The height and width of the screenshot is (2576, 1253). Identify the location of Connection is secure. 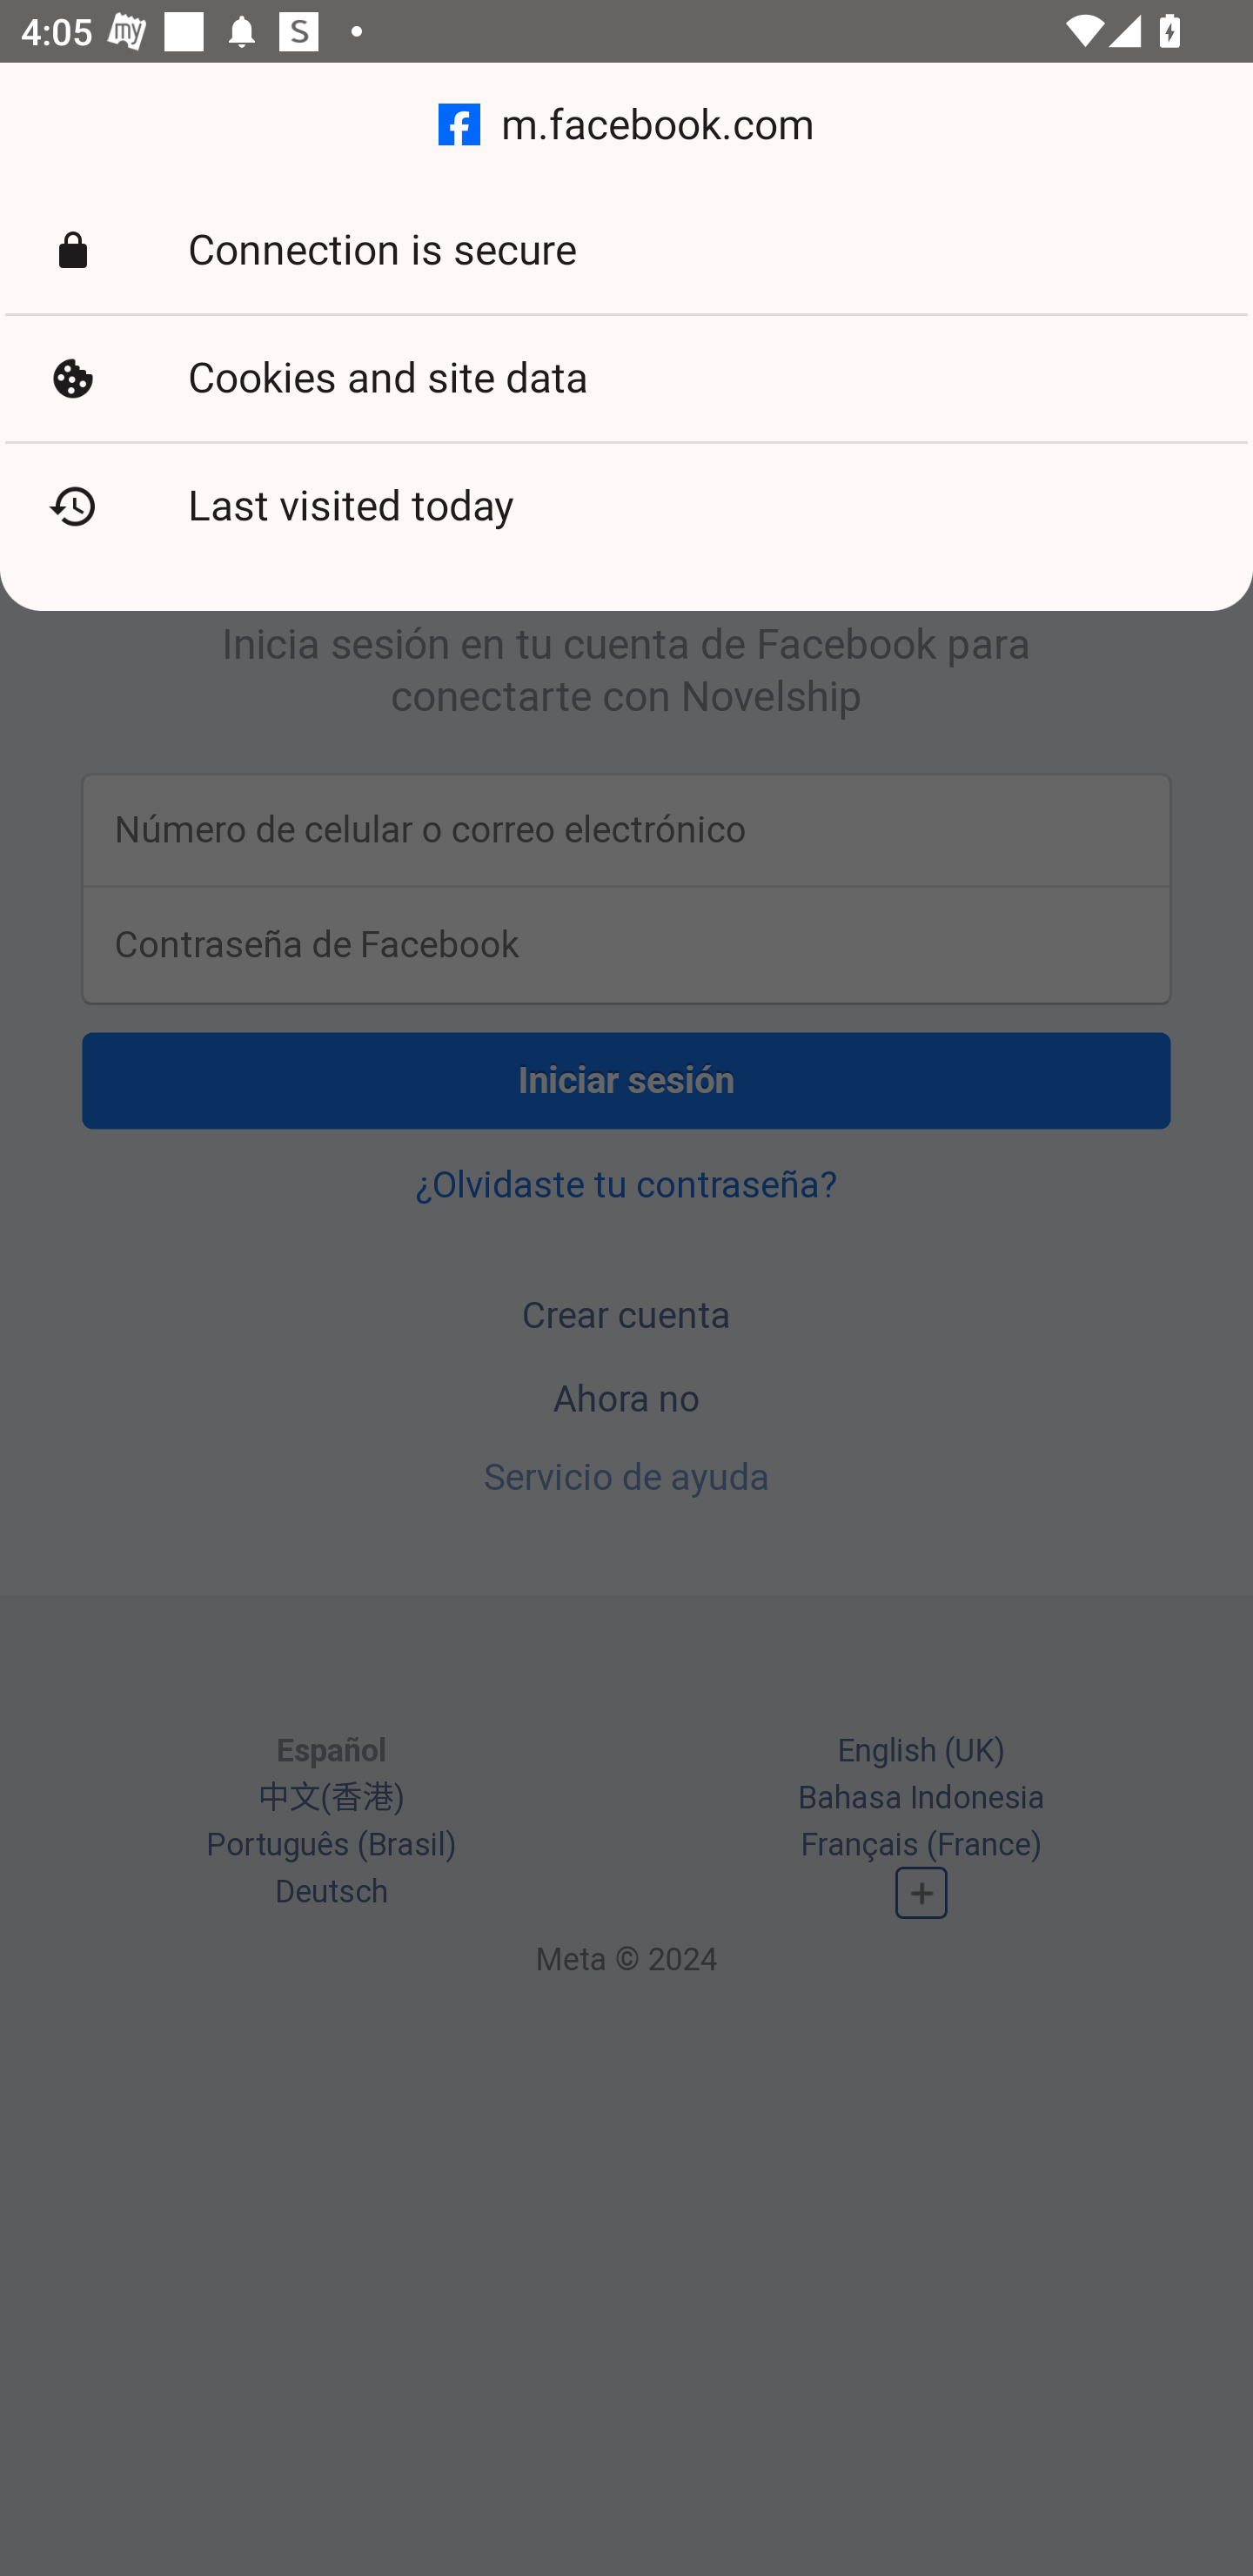
(626, 251).